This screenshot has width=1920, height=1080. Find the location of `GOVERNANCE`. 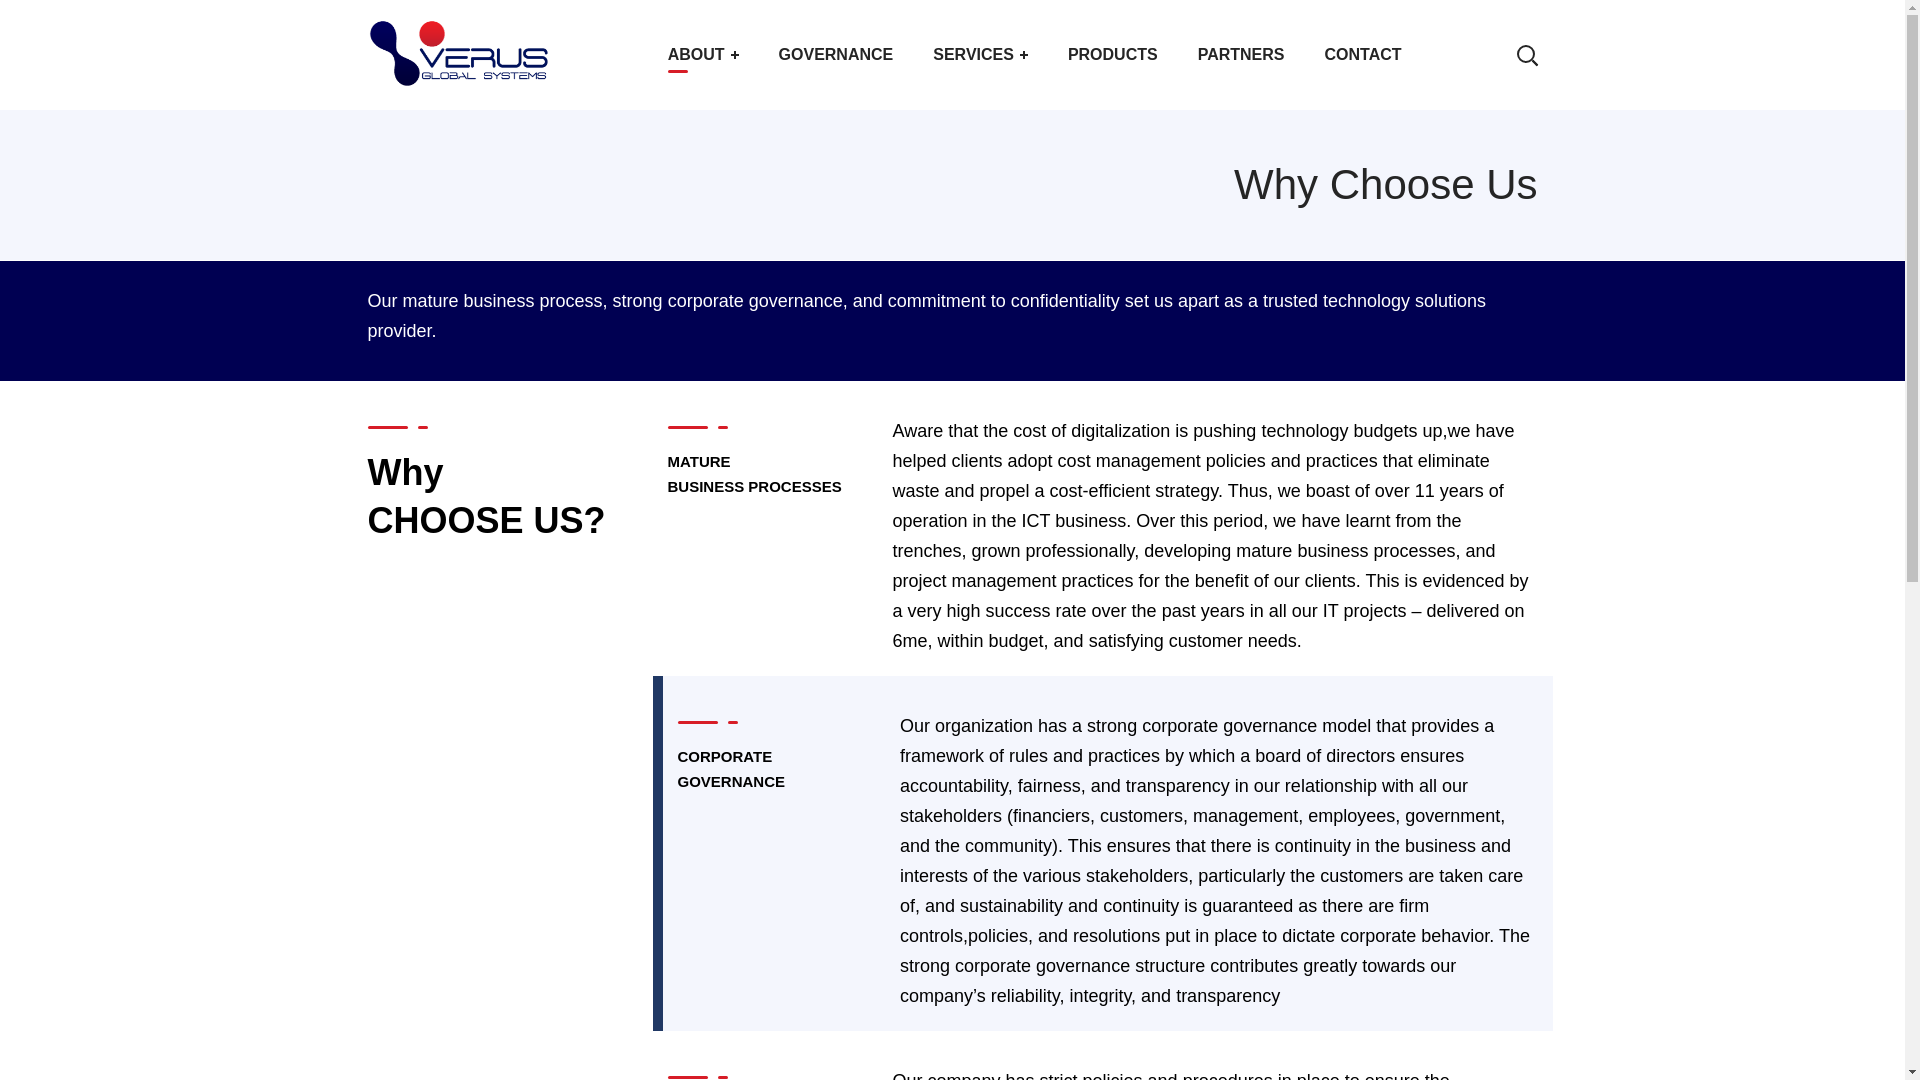

GOVERNANCE is located at coordinates (836, 55).